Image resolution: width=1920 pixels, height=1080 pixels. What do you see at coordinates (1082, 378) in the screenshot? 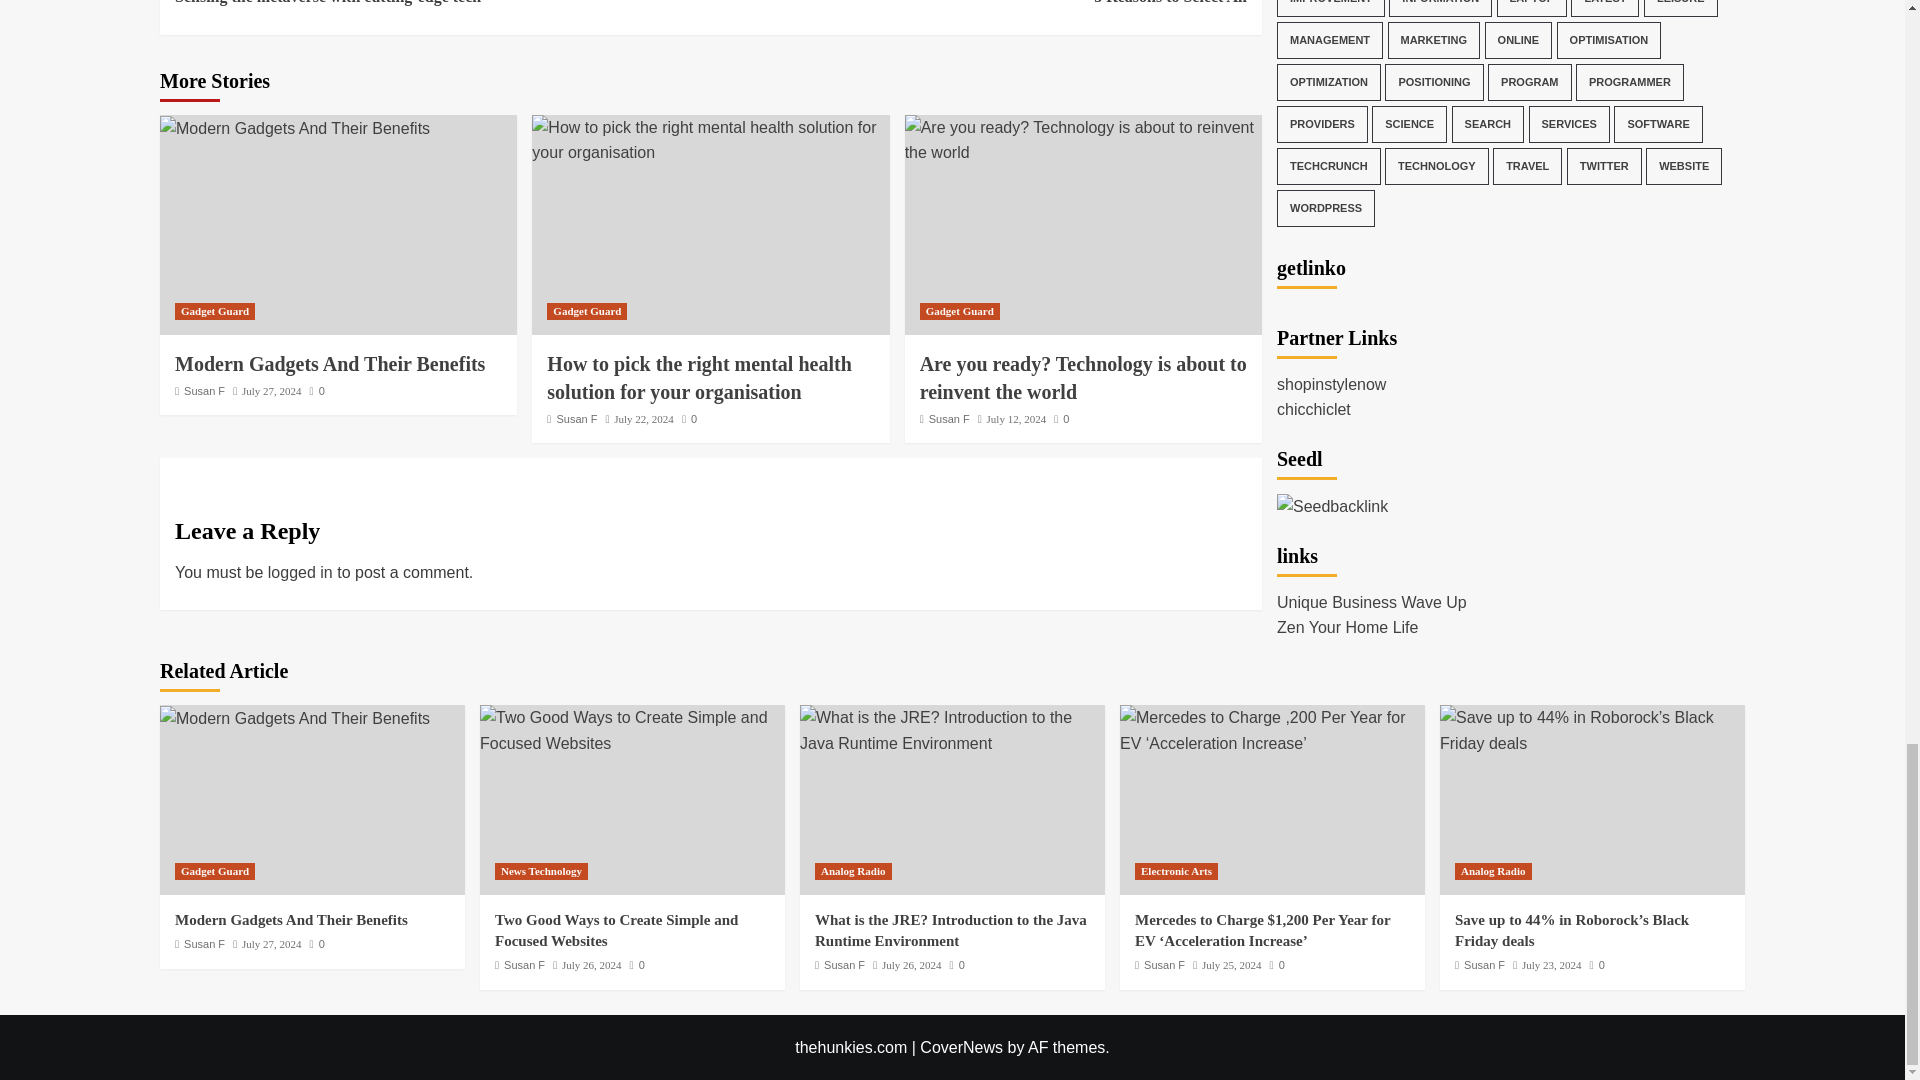
I see `Susan F` at bounding box center [1082, 378].